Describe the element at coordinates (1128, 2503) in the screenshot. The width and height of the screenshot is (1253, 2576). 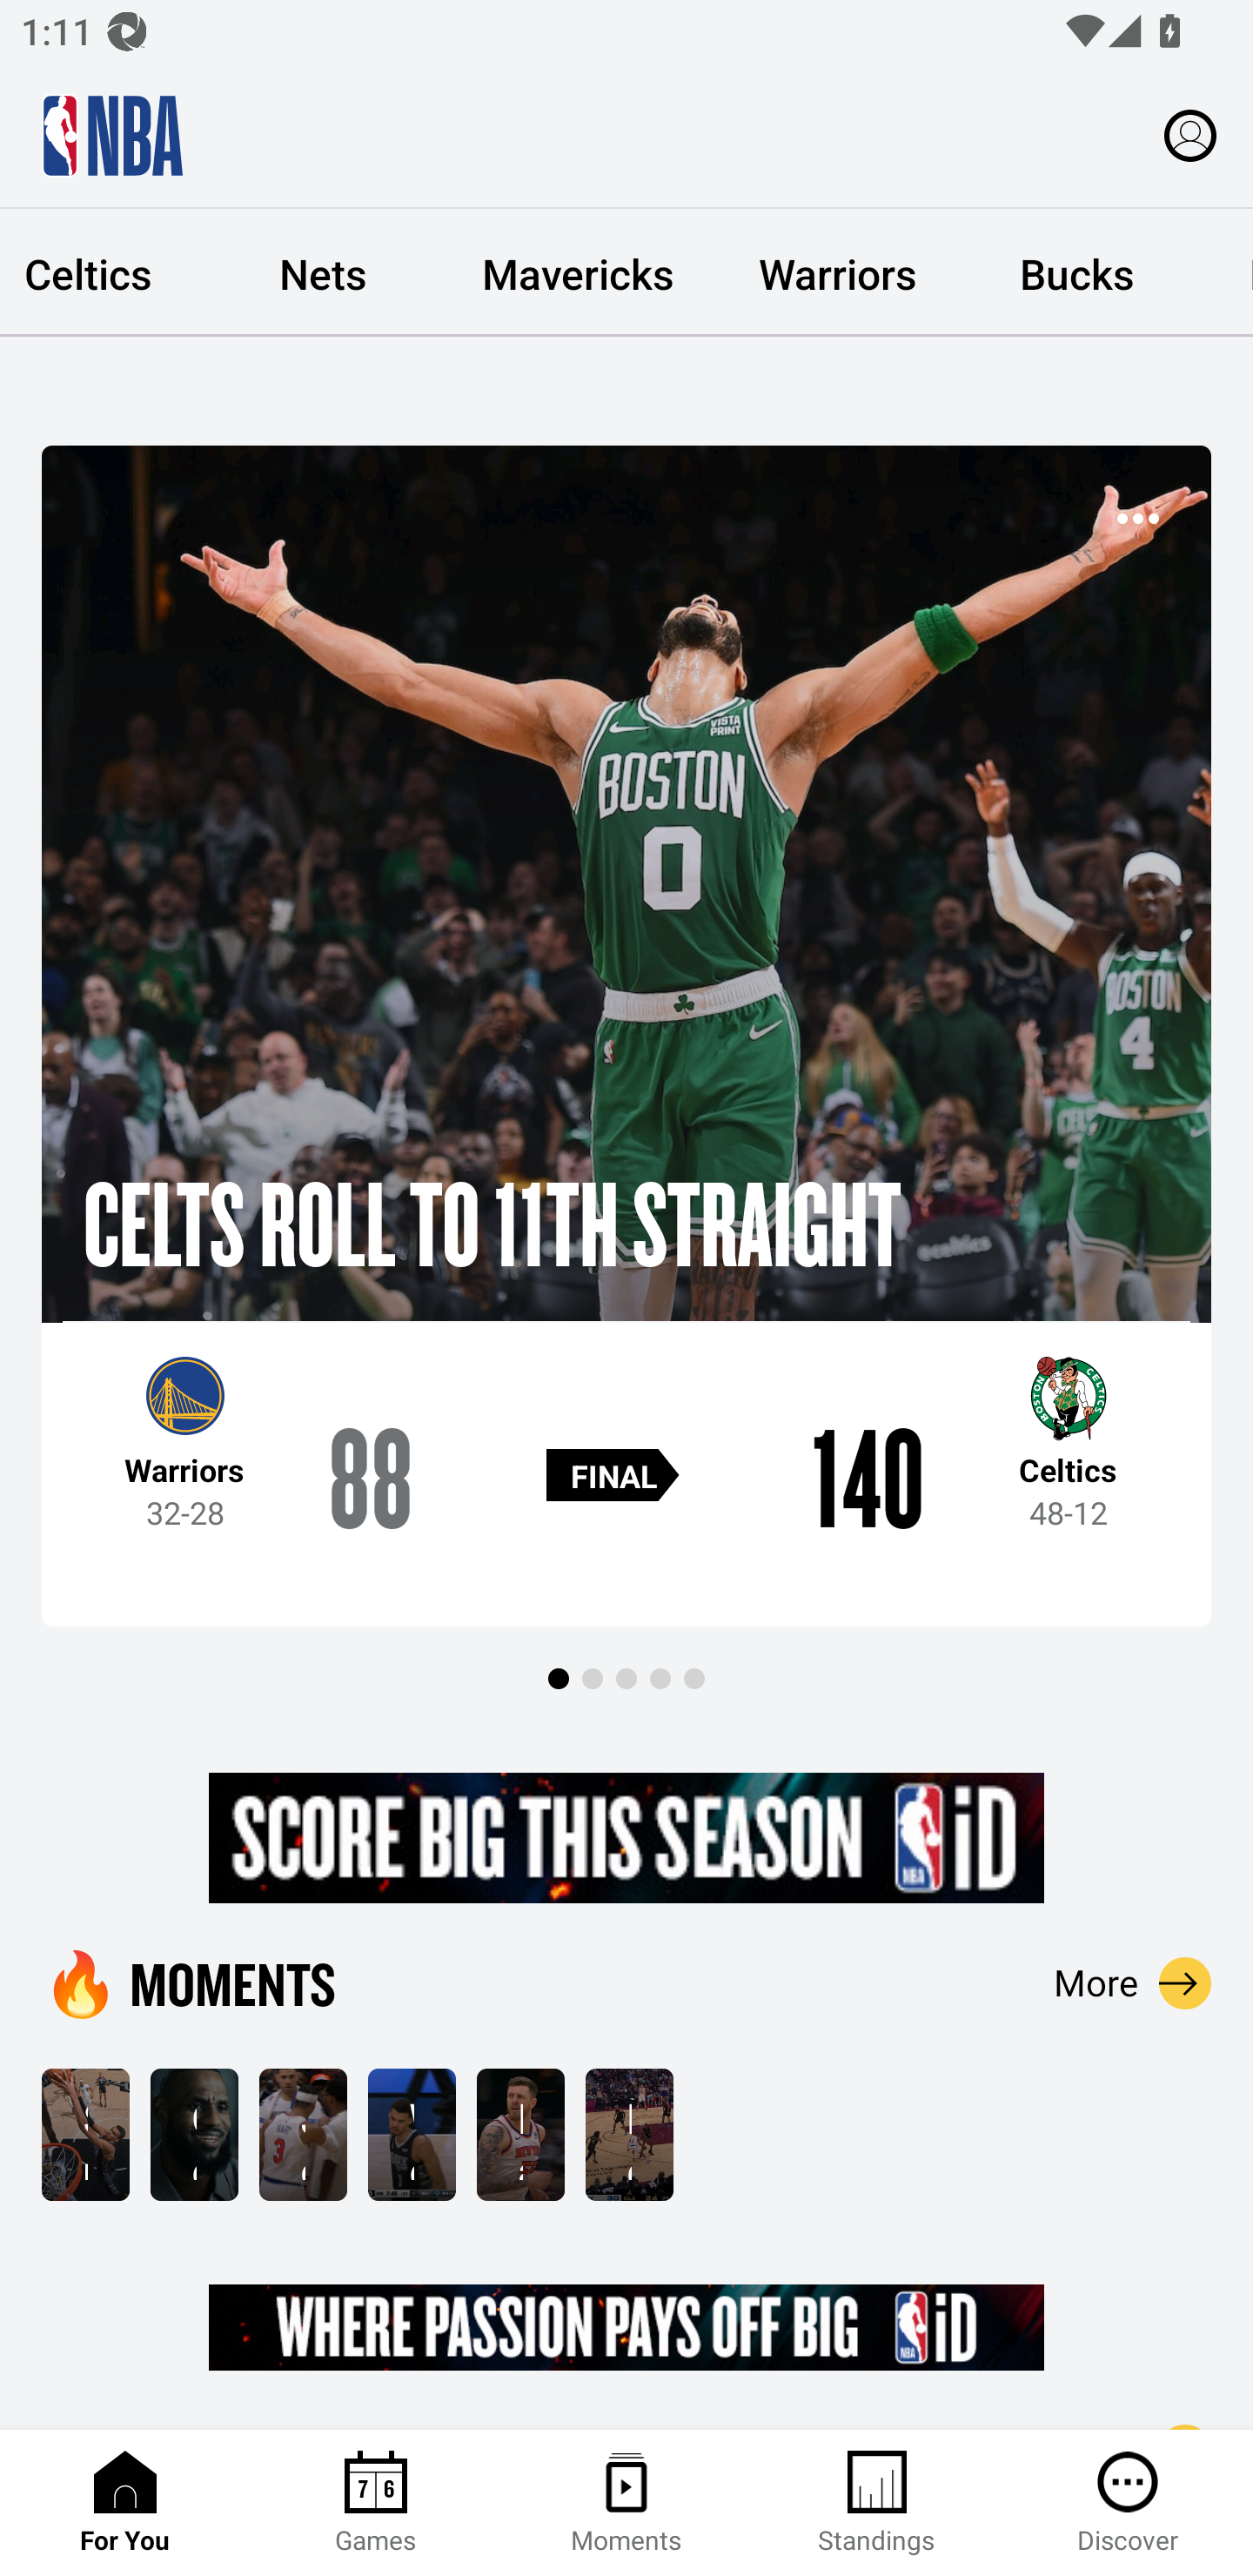
I see `Discover` at that location.